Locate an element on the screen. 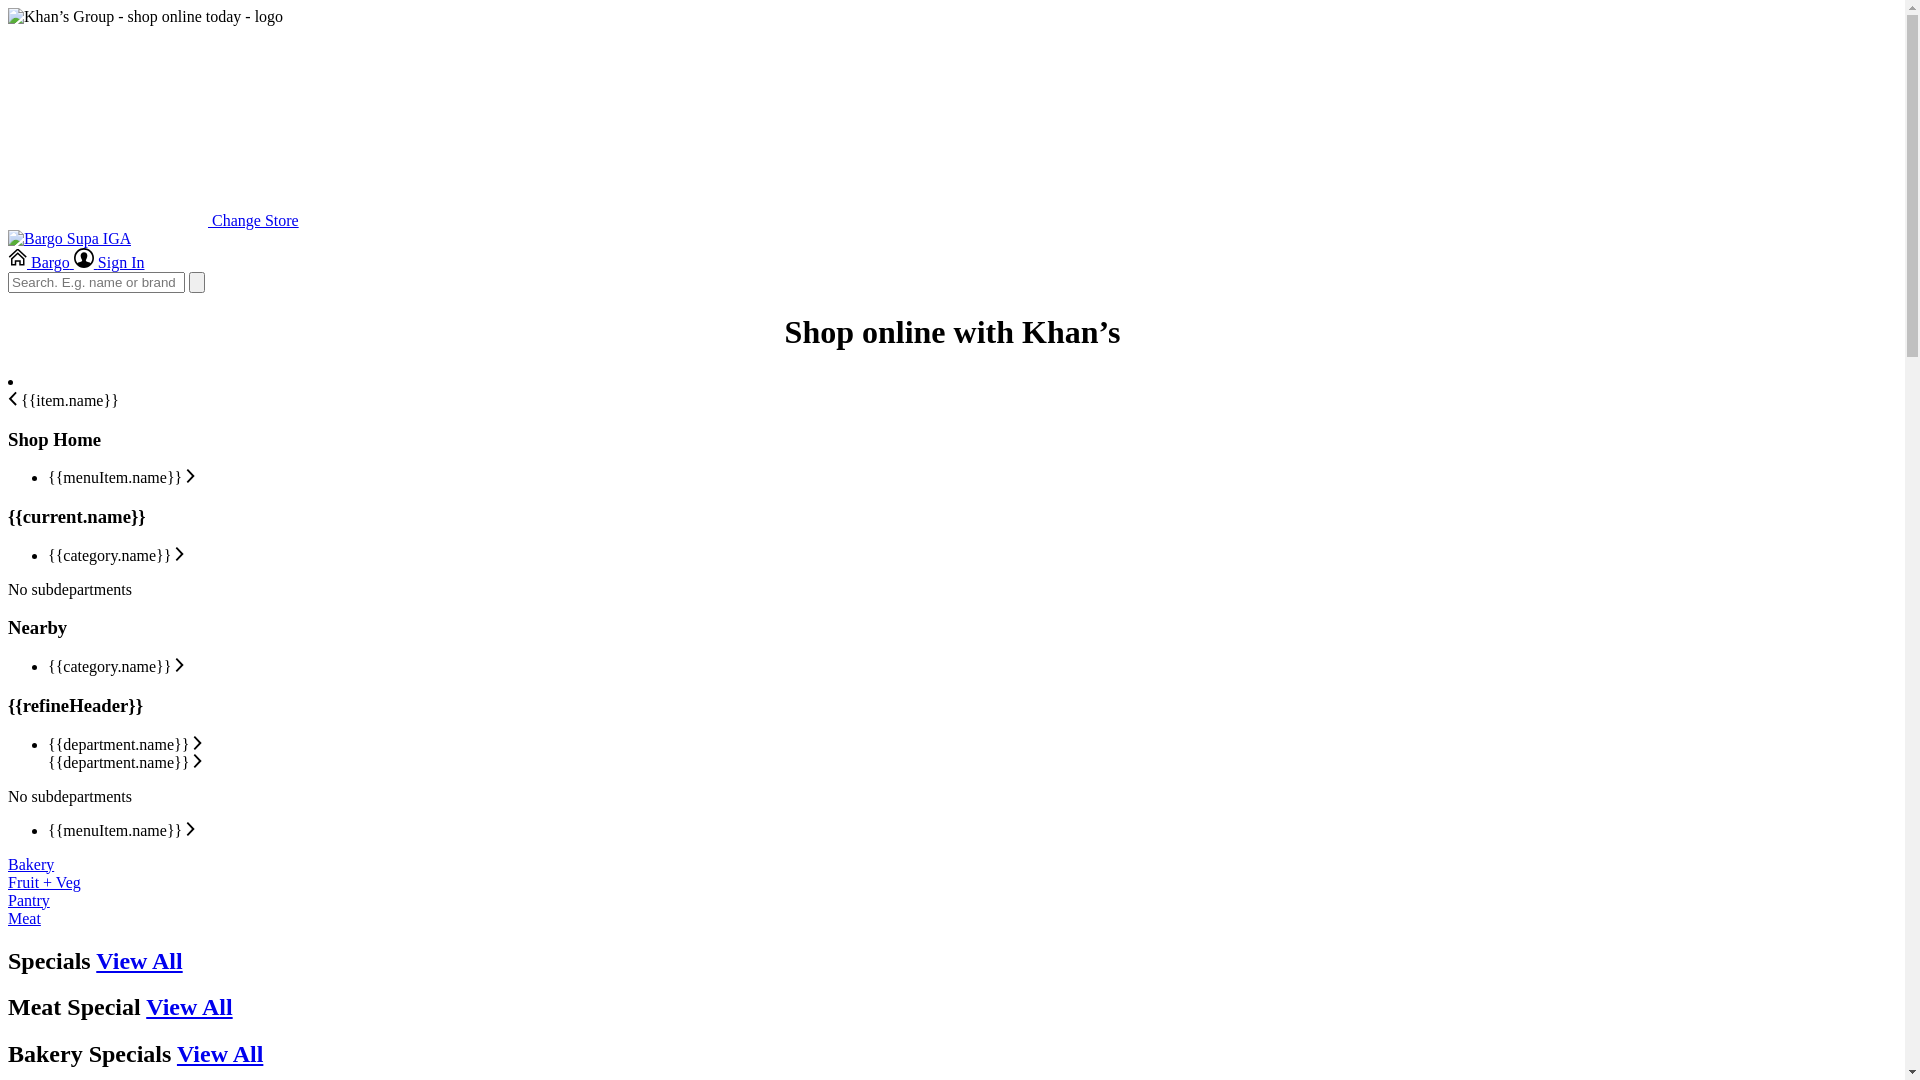 The image size is (1920, 1080). Store Location Change Store is located at coordinates (154, 220).